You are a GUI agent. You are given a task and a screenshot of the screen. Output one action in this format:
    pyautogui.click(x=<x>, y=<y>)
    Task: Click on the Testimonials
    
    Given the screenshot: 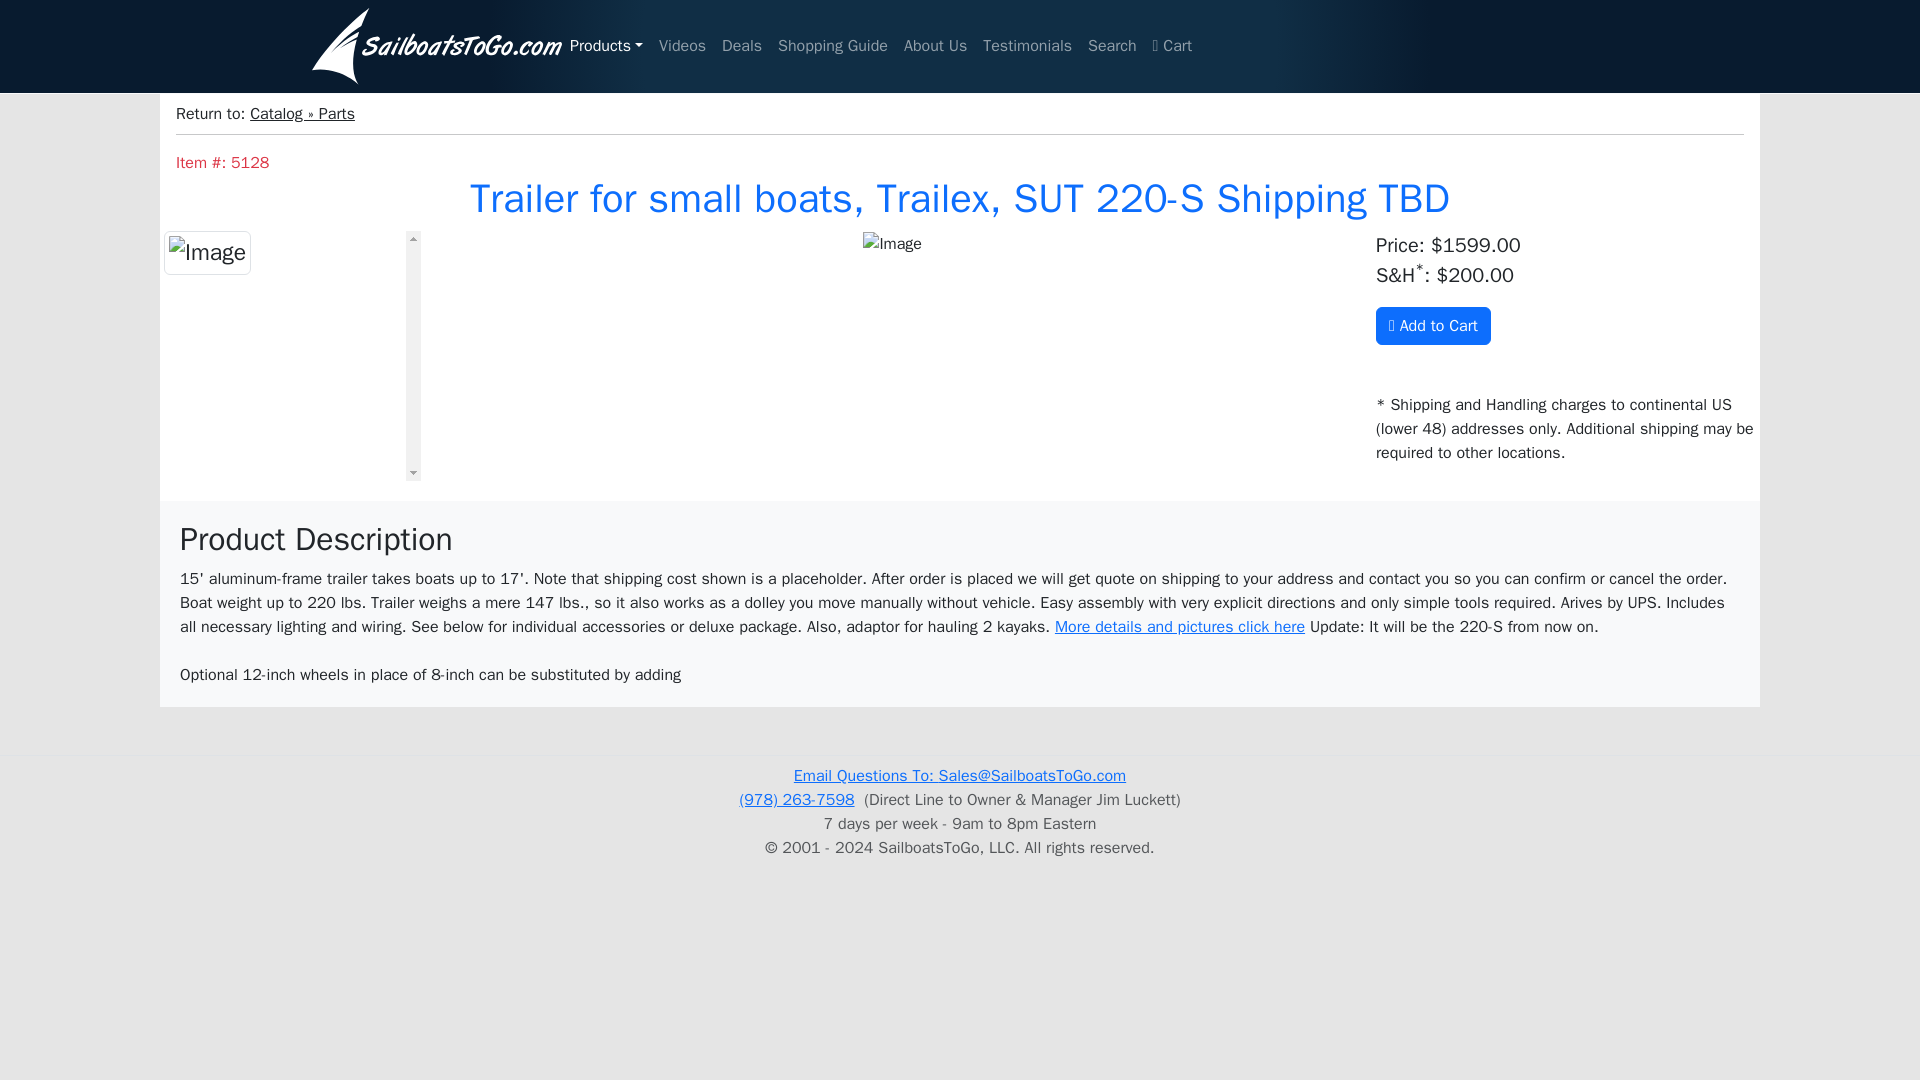 What is the action you would take?
    pyautogui.click(x=1027, y=45)
    